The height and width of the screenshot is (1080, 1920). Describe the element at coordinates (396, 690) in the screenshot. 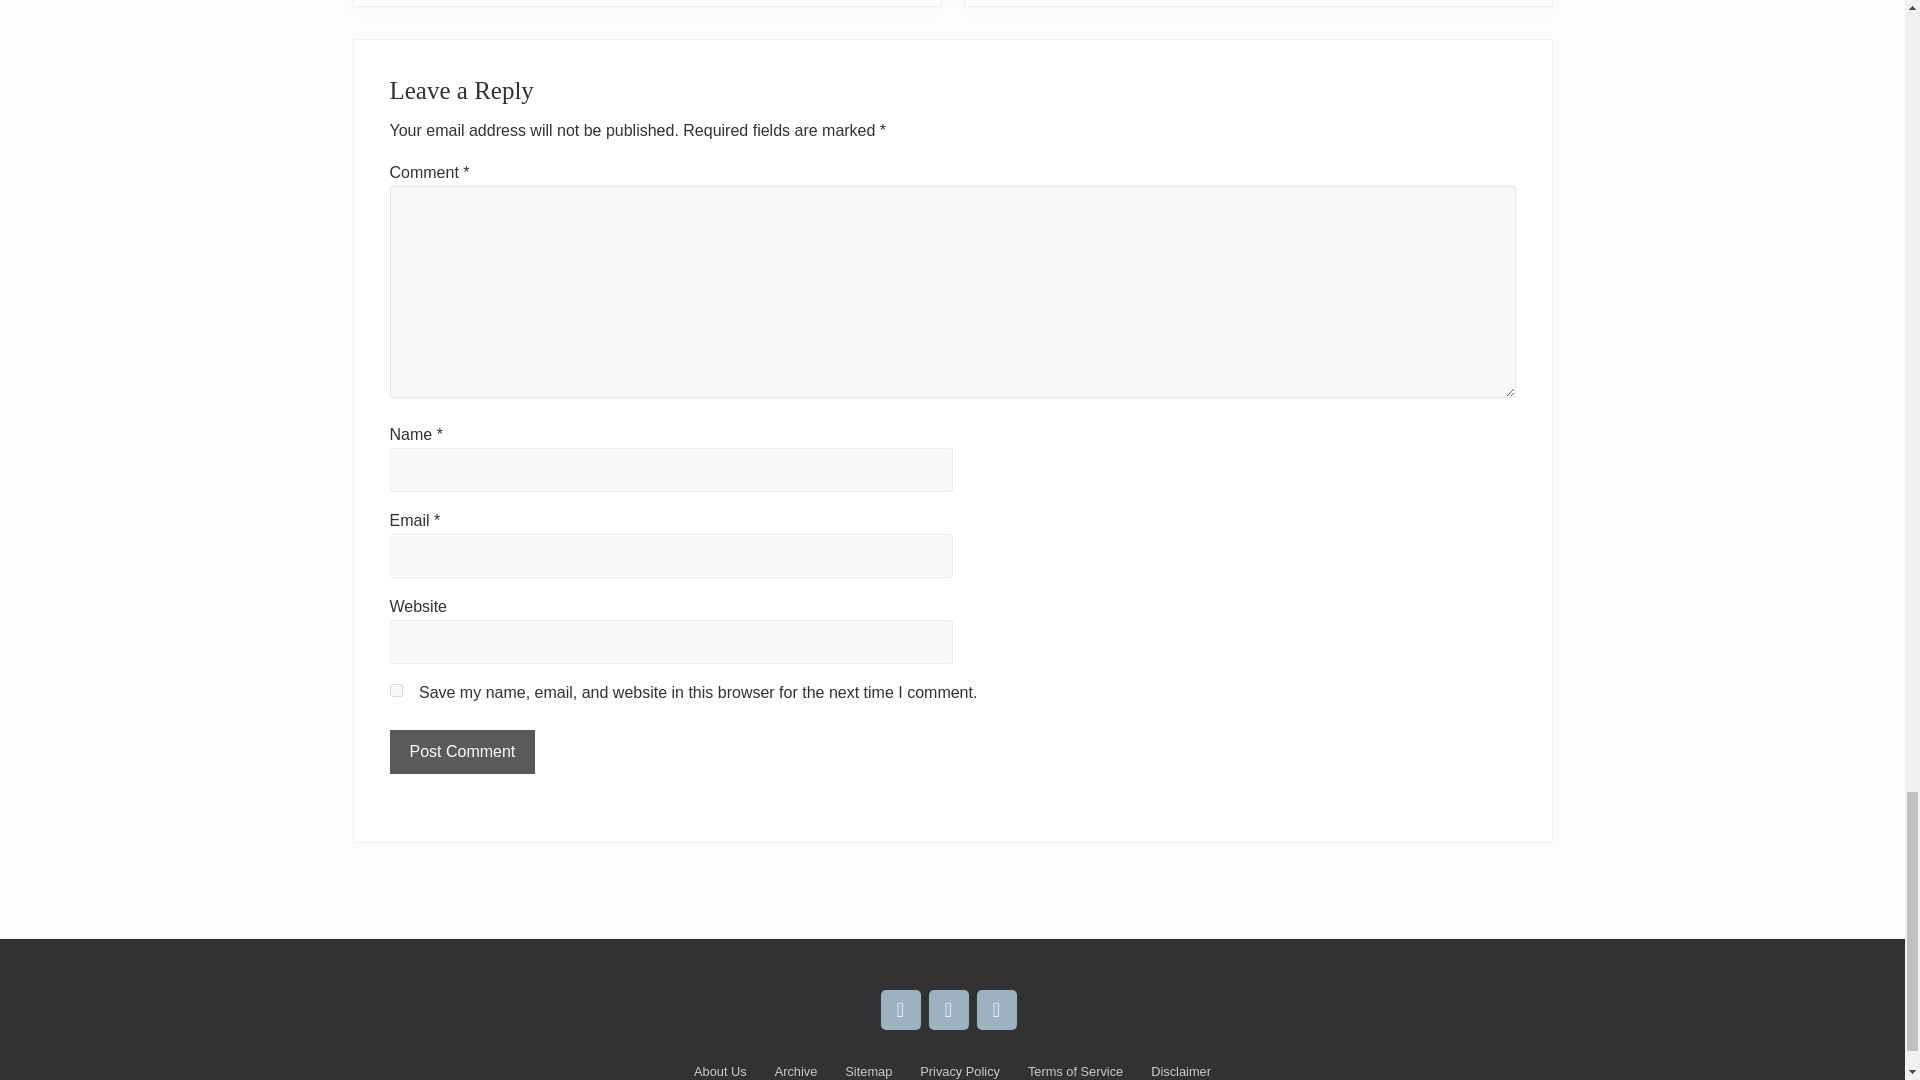

I see `yes` at that location.